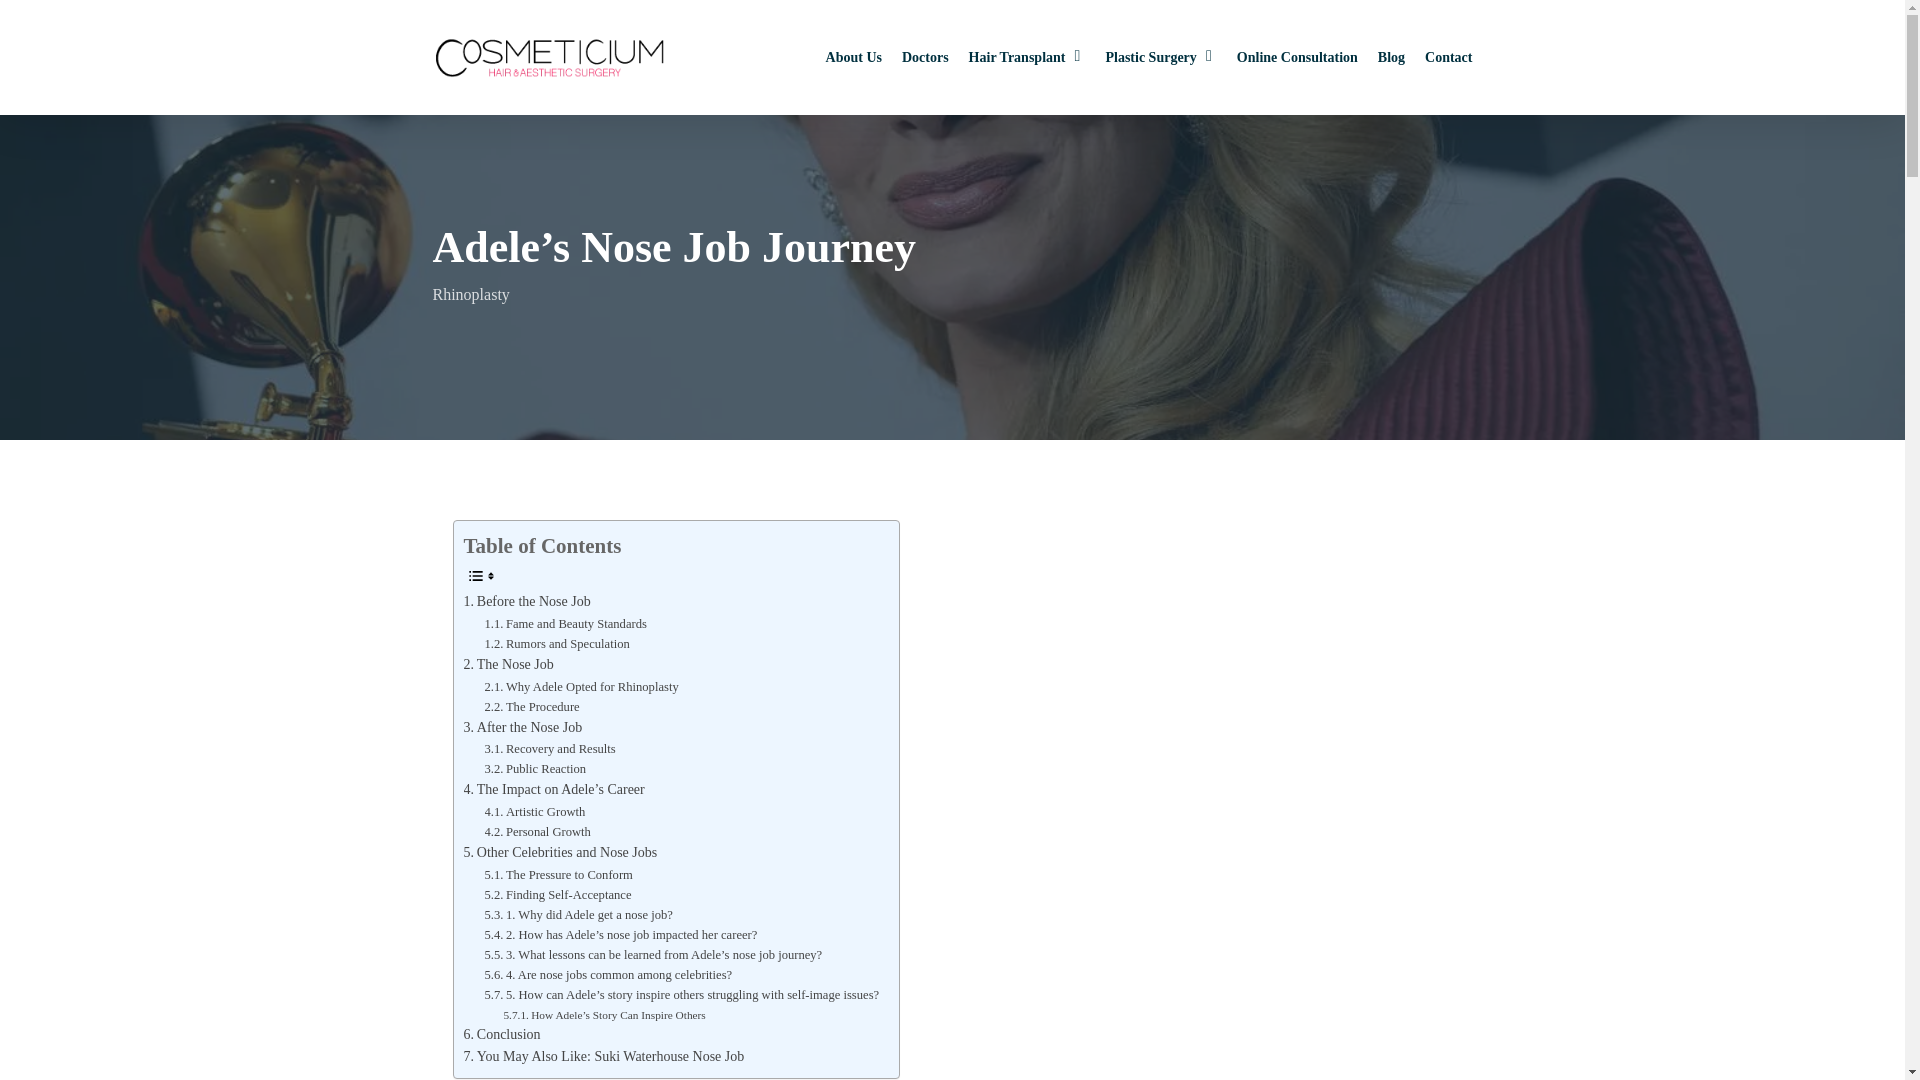 The height and width of the screenshot is (1080, 1920). I want to click on Personal Growth, so click(536, 832).